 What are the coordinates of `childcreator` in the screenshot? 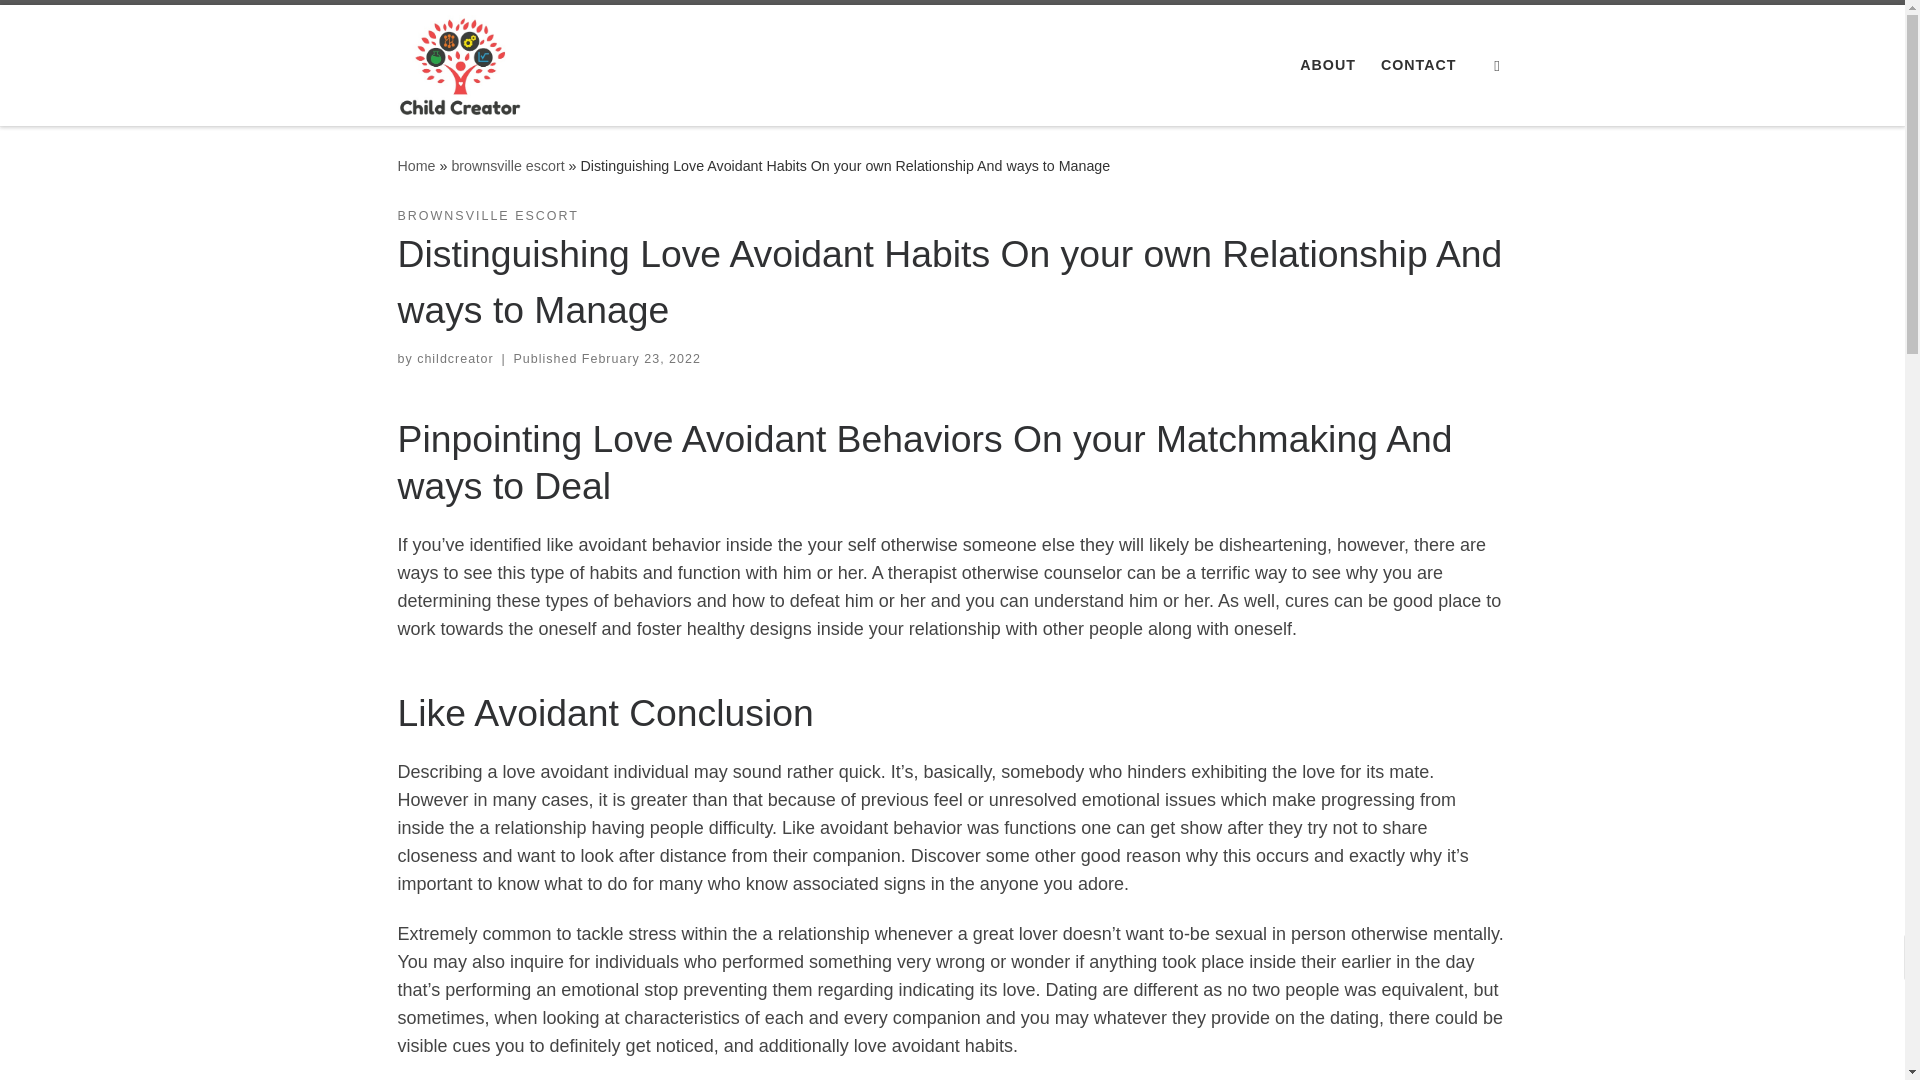 It's located at (454, 359).